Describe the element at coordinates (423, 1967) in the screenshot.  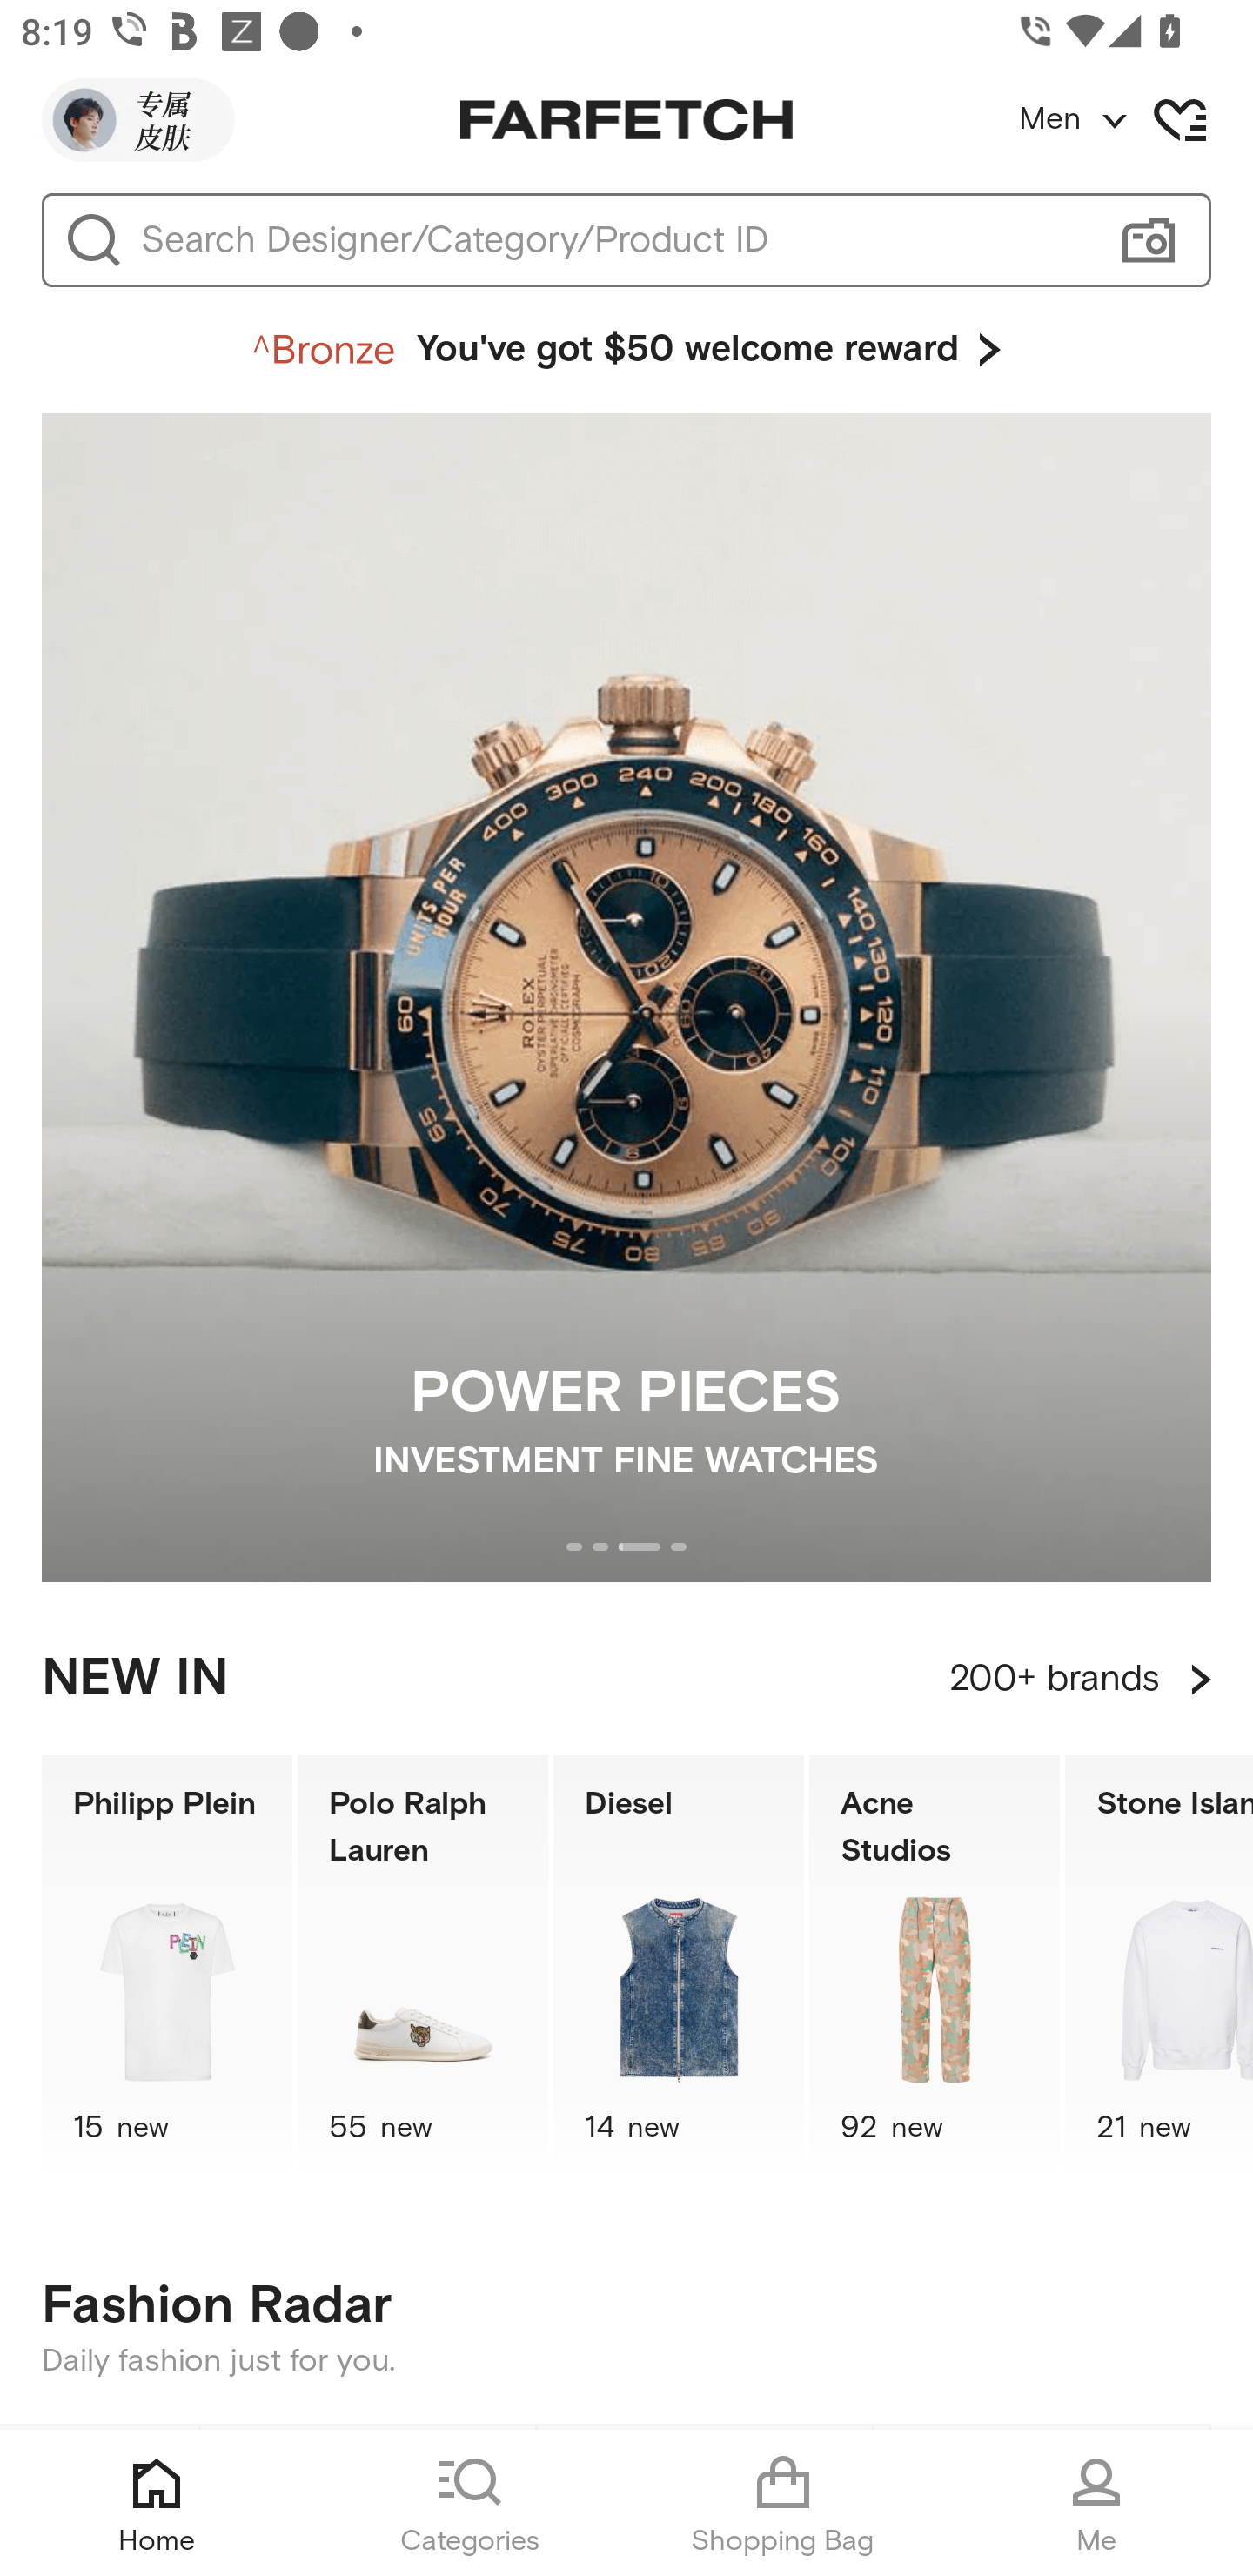
I see `Polo Ralph Lauren 55  new` at that location.